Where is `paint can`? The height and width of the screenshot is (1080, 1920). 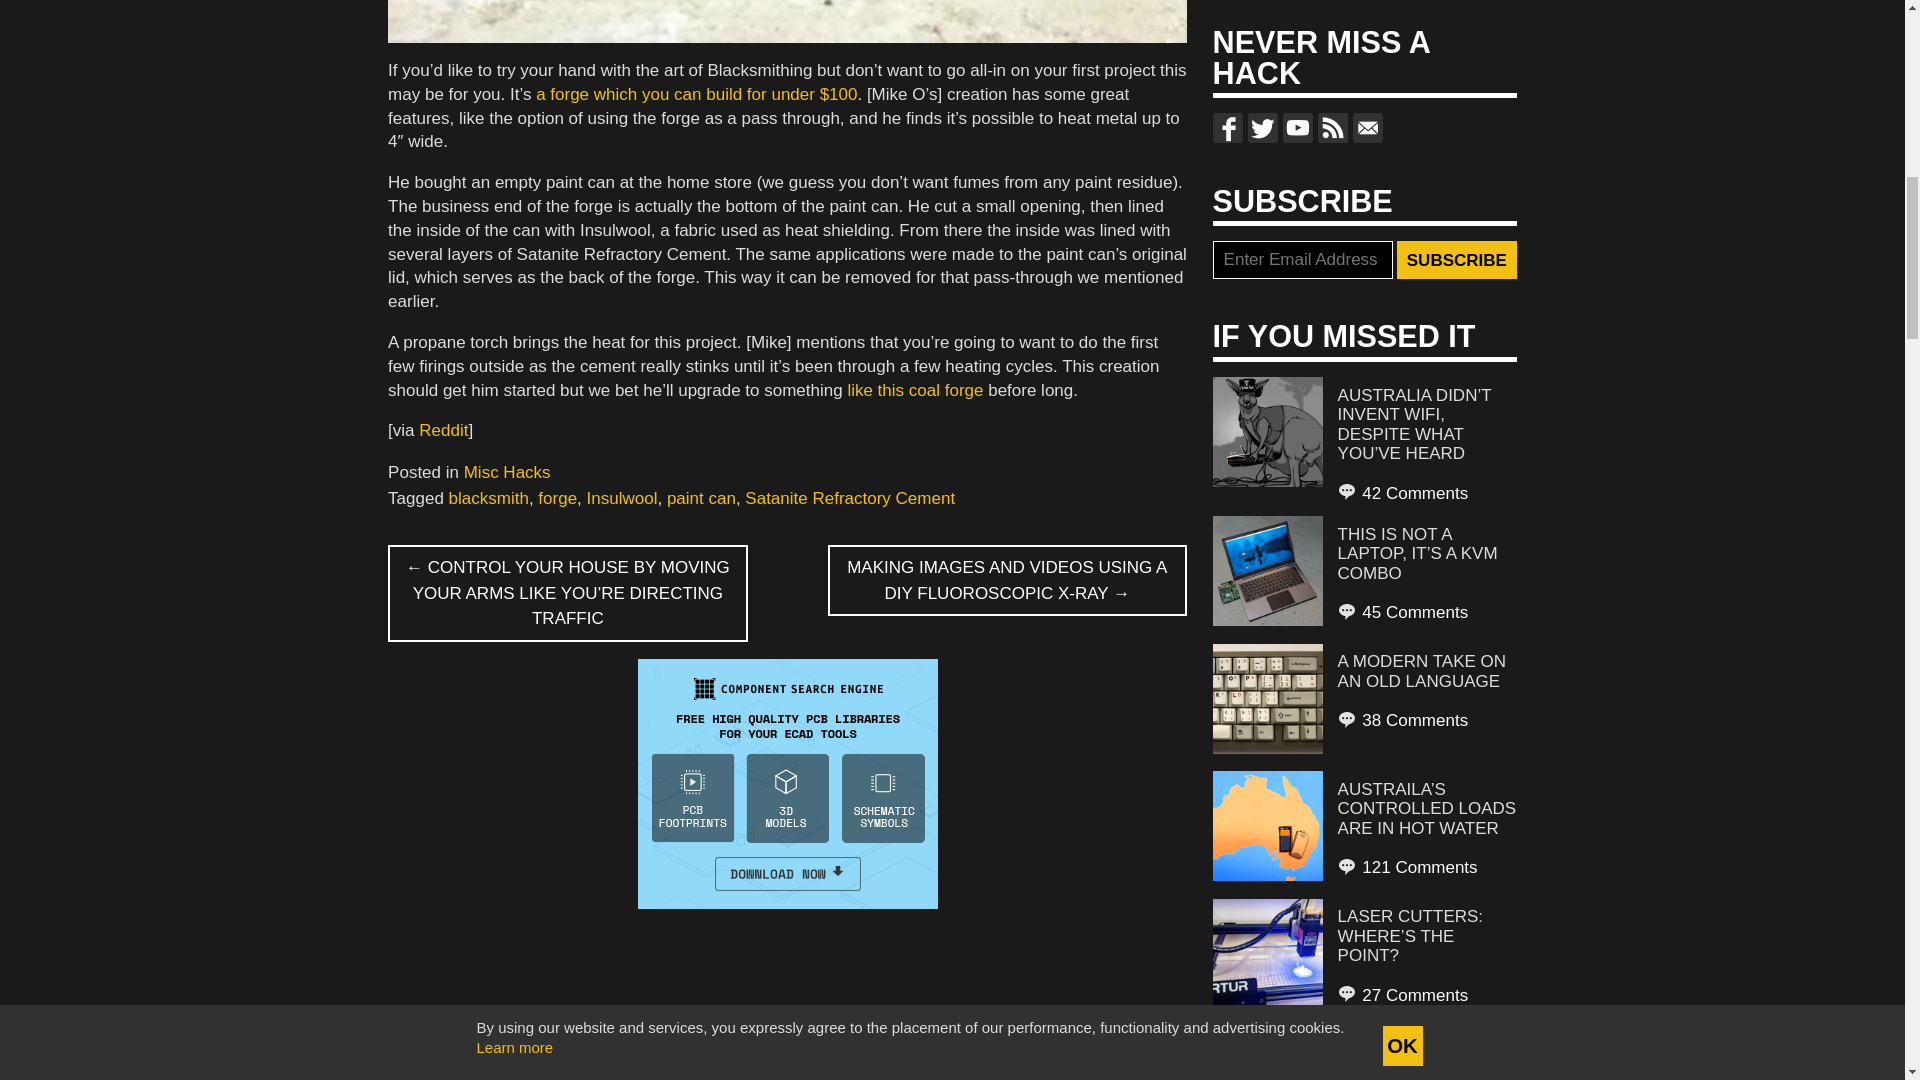 paint can is located at coordinates (700, 498).